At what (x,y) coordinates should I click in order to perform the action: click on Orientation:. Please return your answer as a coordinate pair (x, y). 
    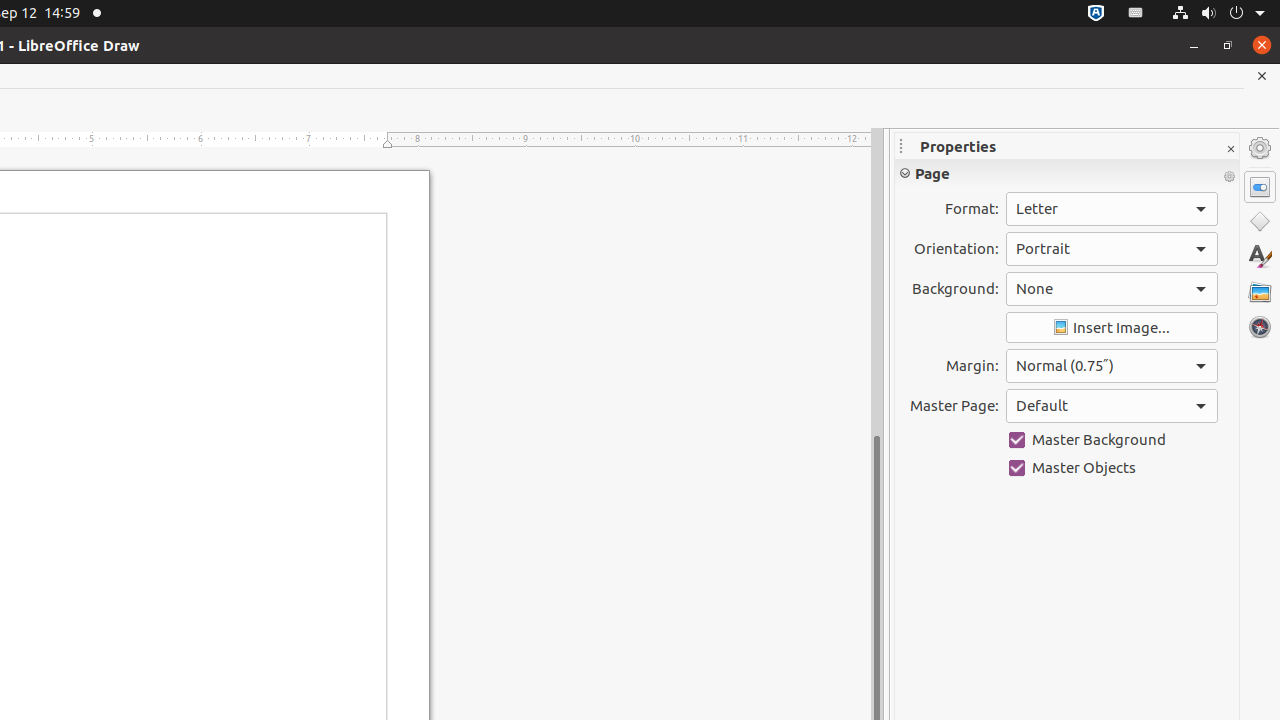
    Looking at the image, I should click on (1112, 249).